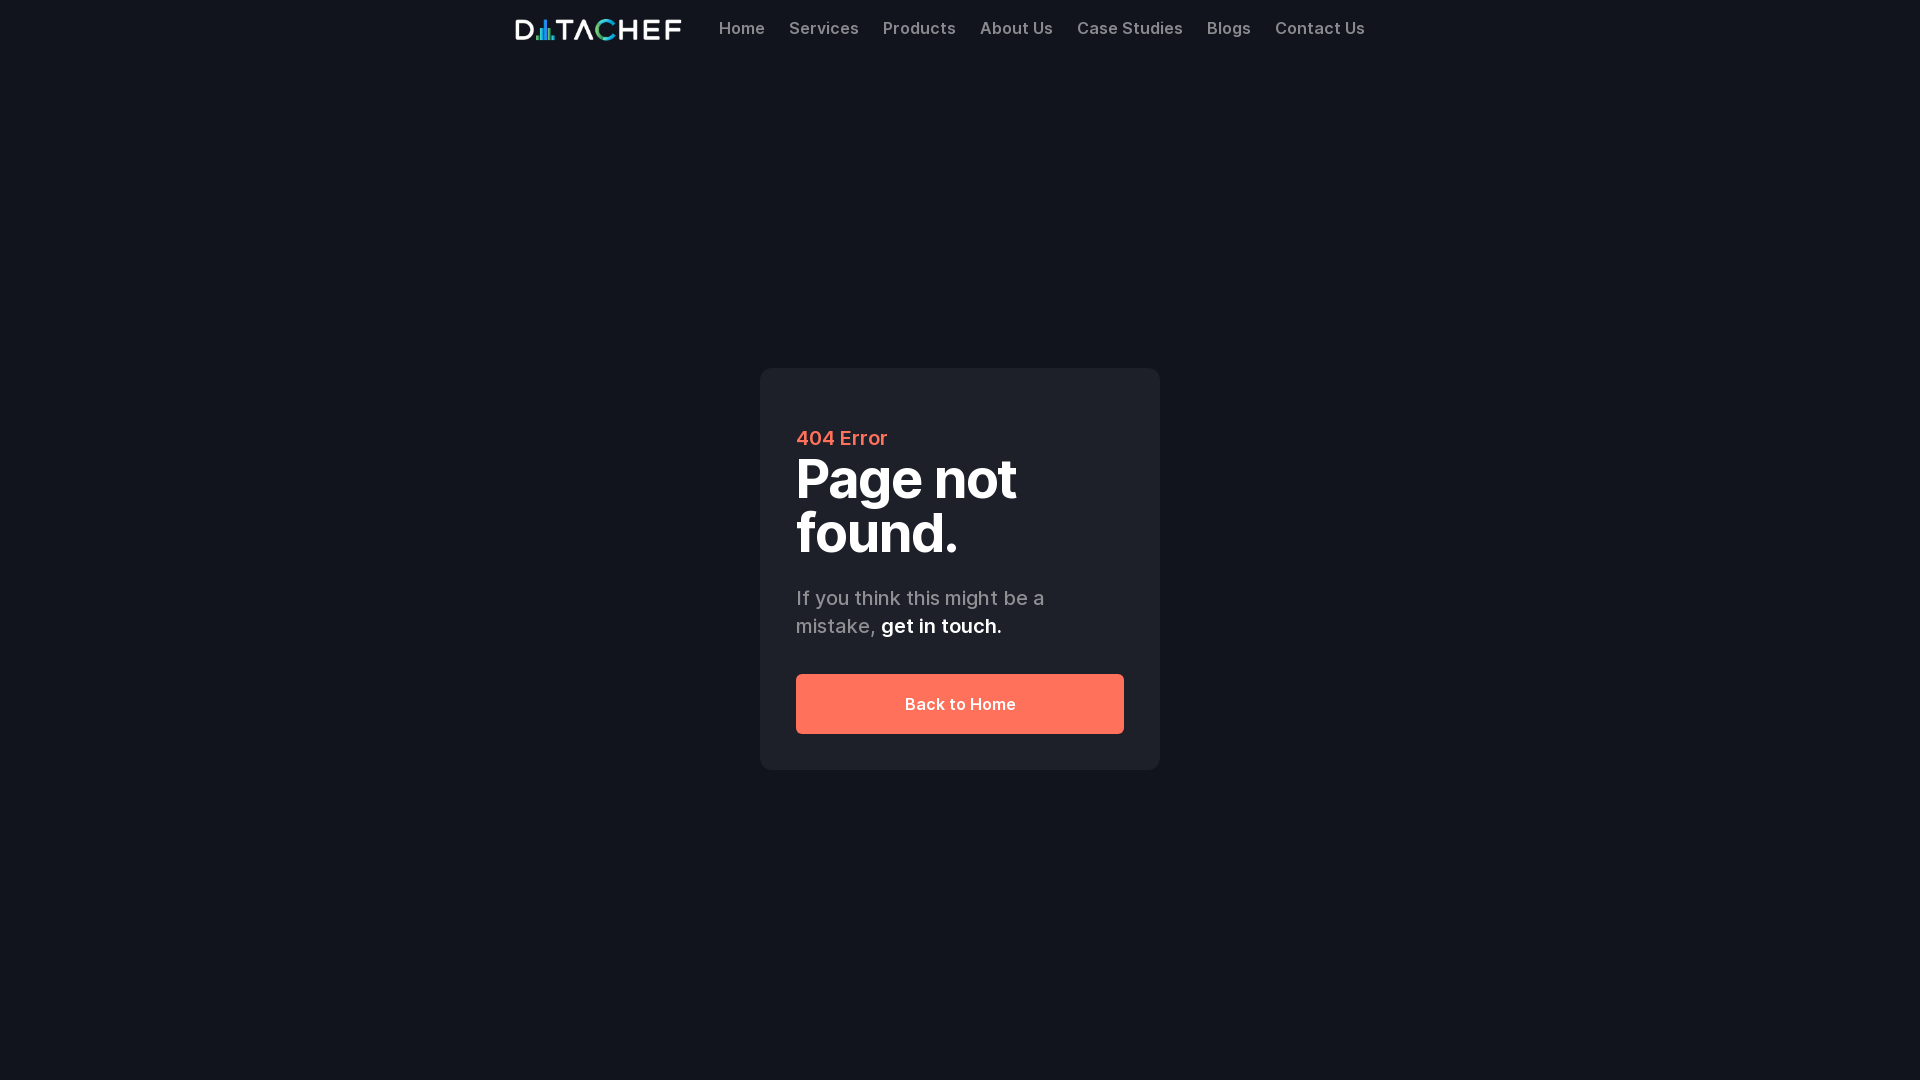 This screenshot has width=1920, height=1080. I want to click on Blogs, so click(1229, 28).